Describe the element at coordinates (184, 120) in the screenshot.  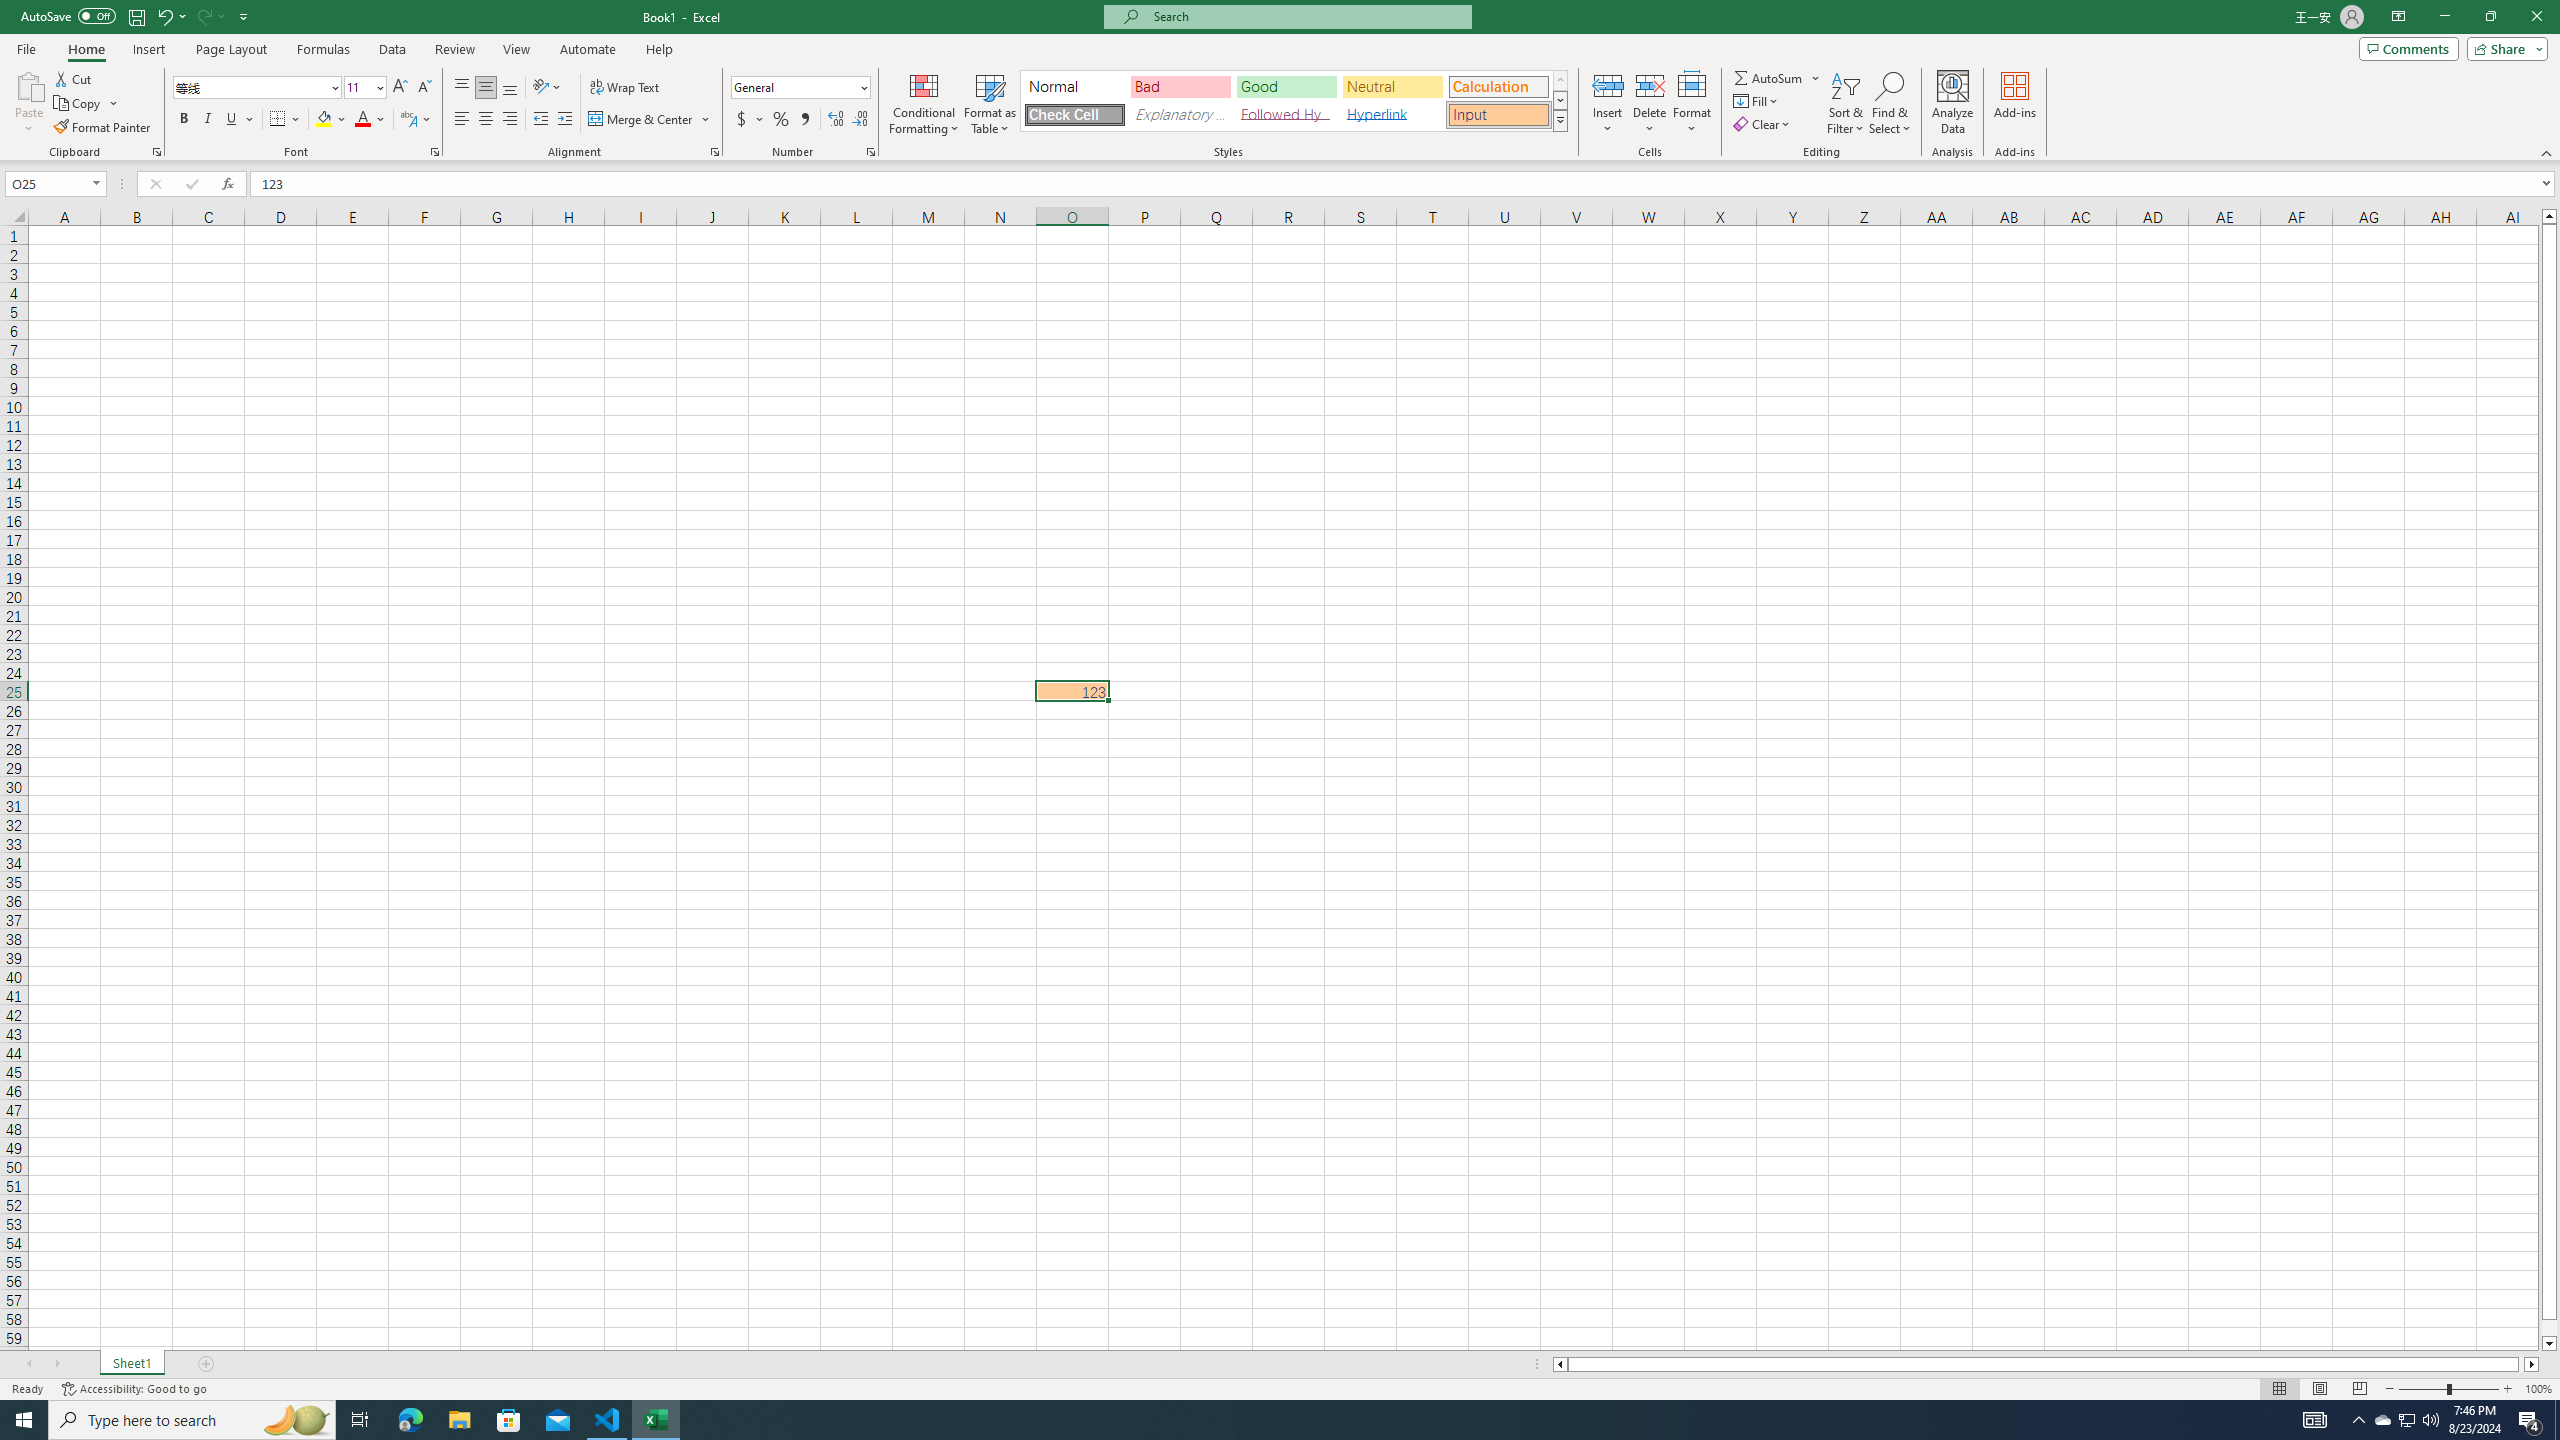
I see `Bold` at that location.